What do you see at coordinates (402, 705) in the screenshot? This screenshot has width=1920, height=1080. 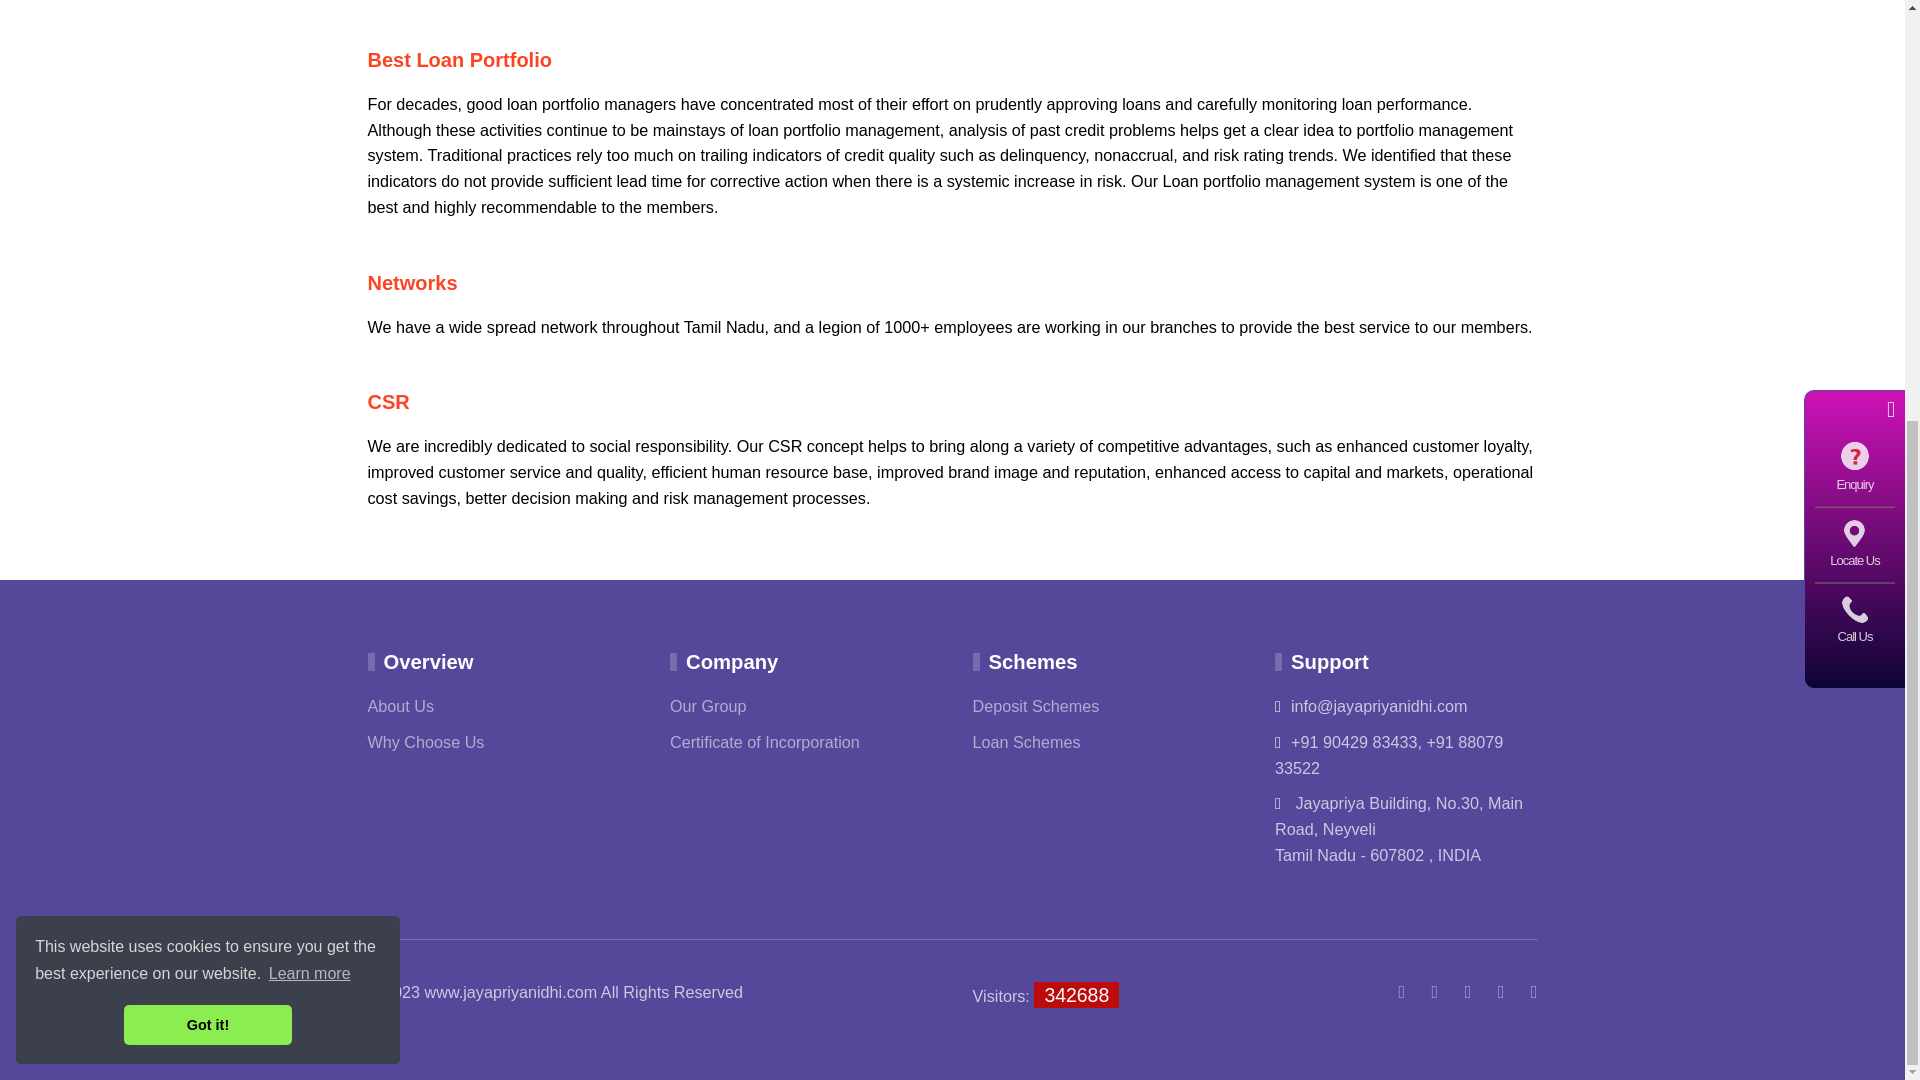 I see `About Us` at bounding box center [402, 705].